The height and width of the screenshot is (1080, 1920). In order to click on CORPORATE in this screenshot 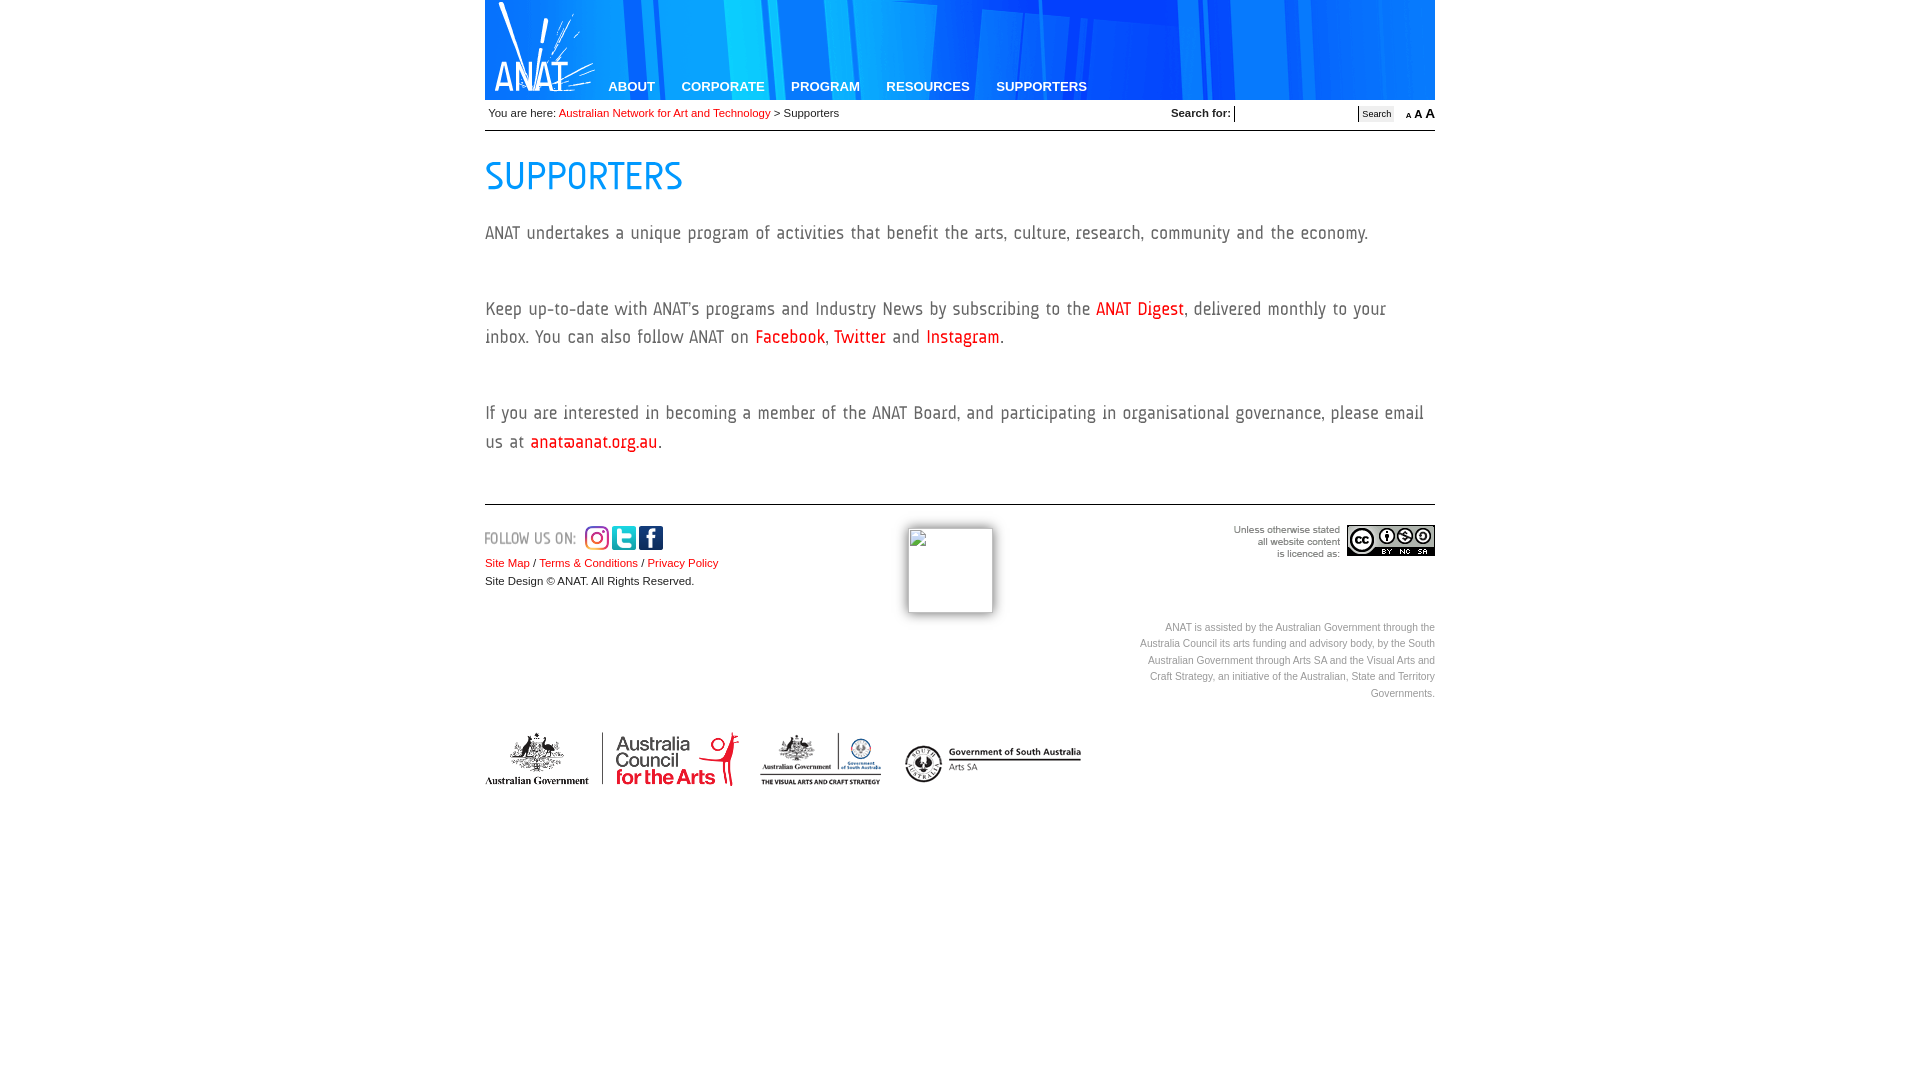, I will do `click(723, 86)`.